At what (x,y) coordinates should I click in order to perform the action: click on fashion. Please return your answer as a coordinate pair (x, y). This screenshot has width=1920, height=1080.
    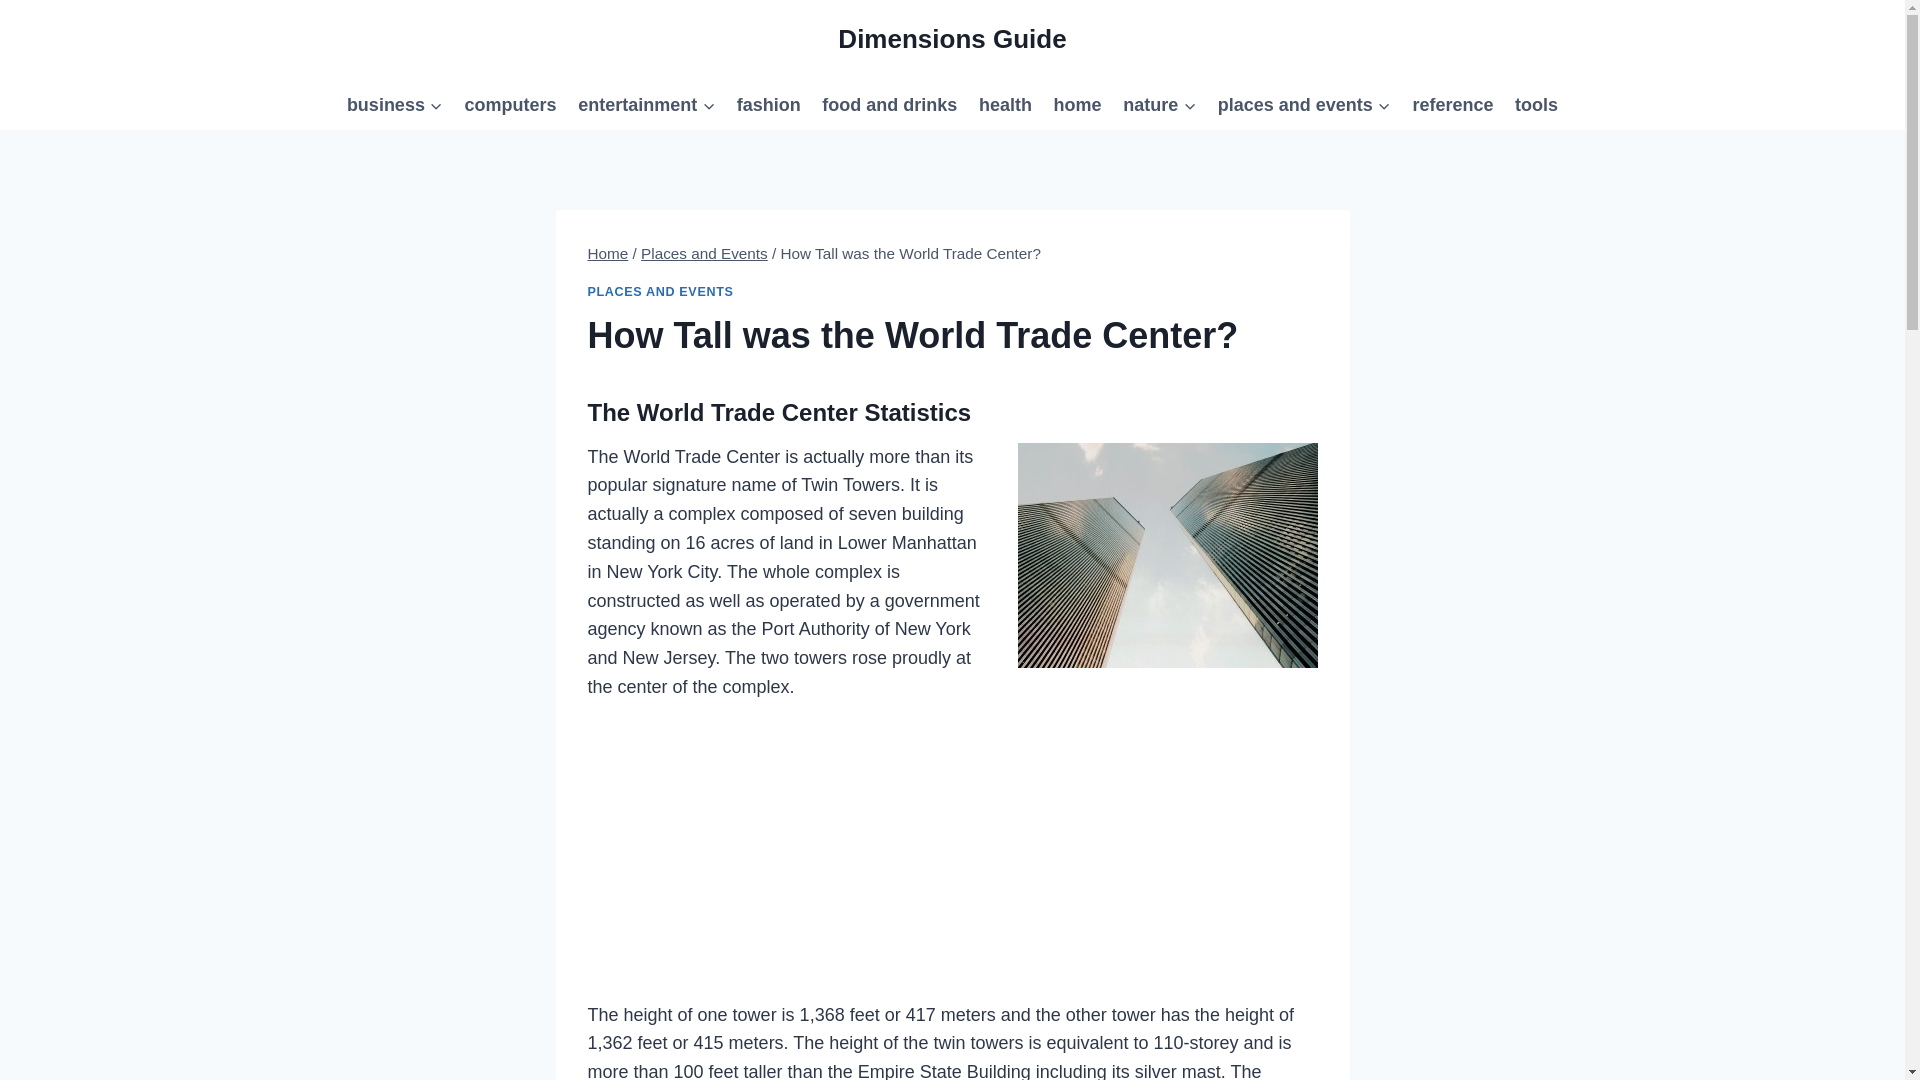
    Looking at the image, I should click on (768, 104).